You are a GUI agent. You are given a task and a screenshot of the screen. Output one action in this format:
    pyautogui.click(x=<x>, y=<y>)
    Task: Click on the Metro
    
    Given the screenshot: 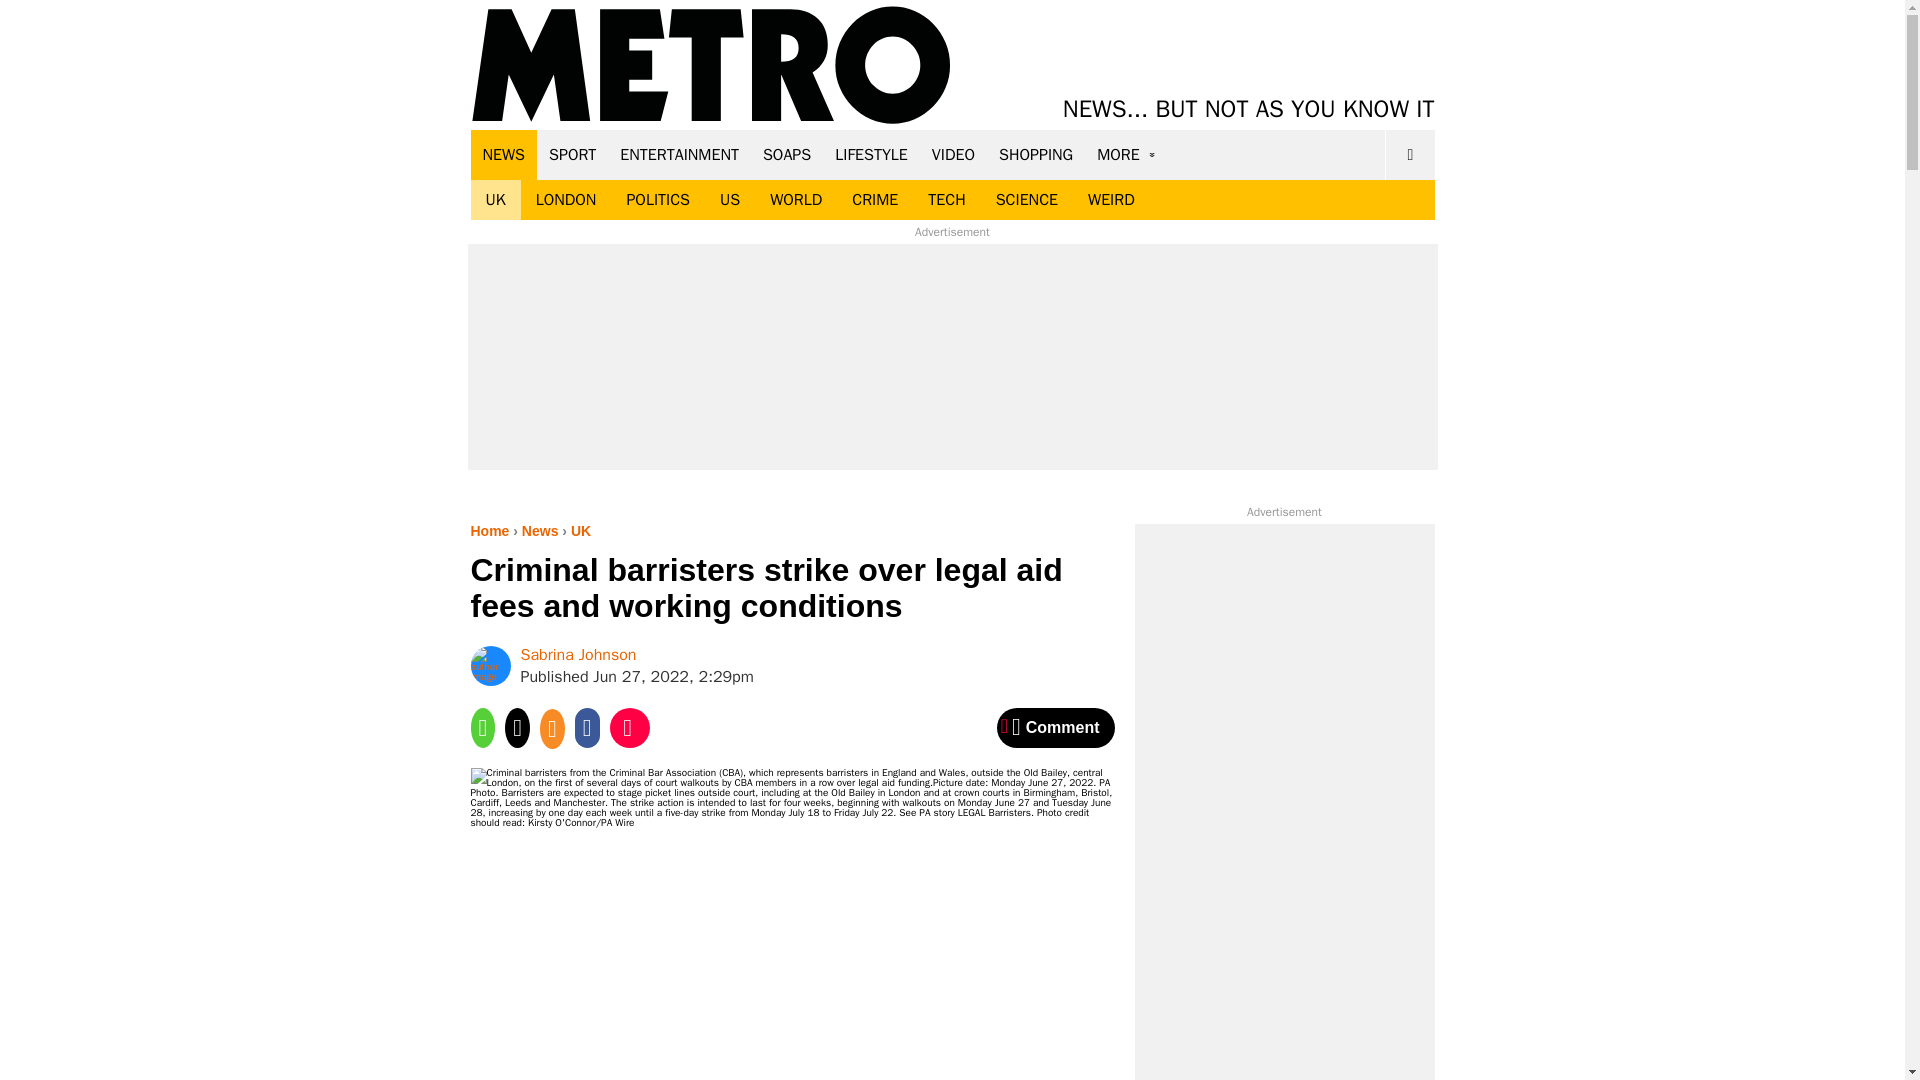 What is the action you would take?
    pyautogui.click(x=711, y=66)
    